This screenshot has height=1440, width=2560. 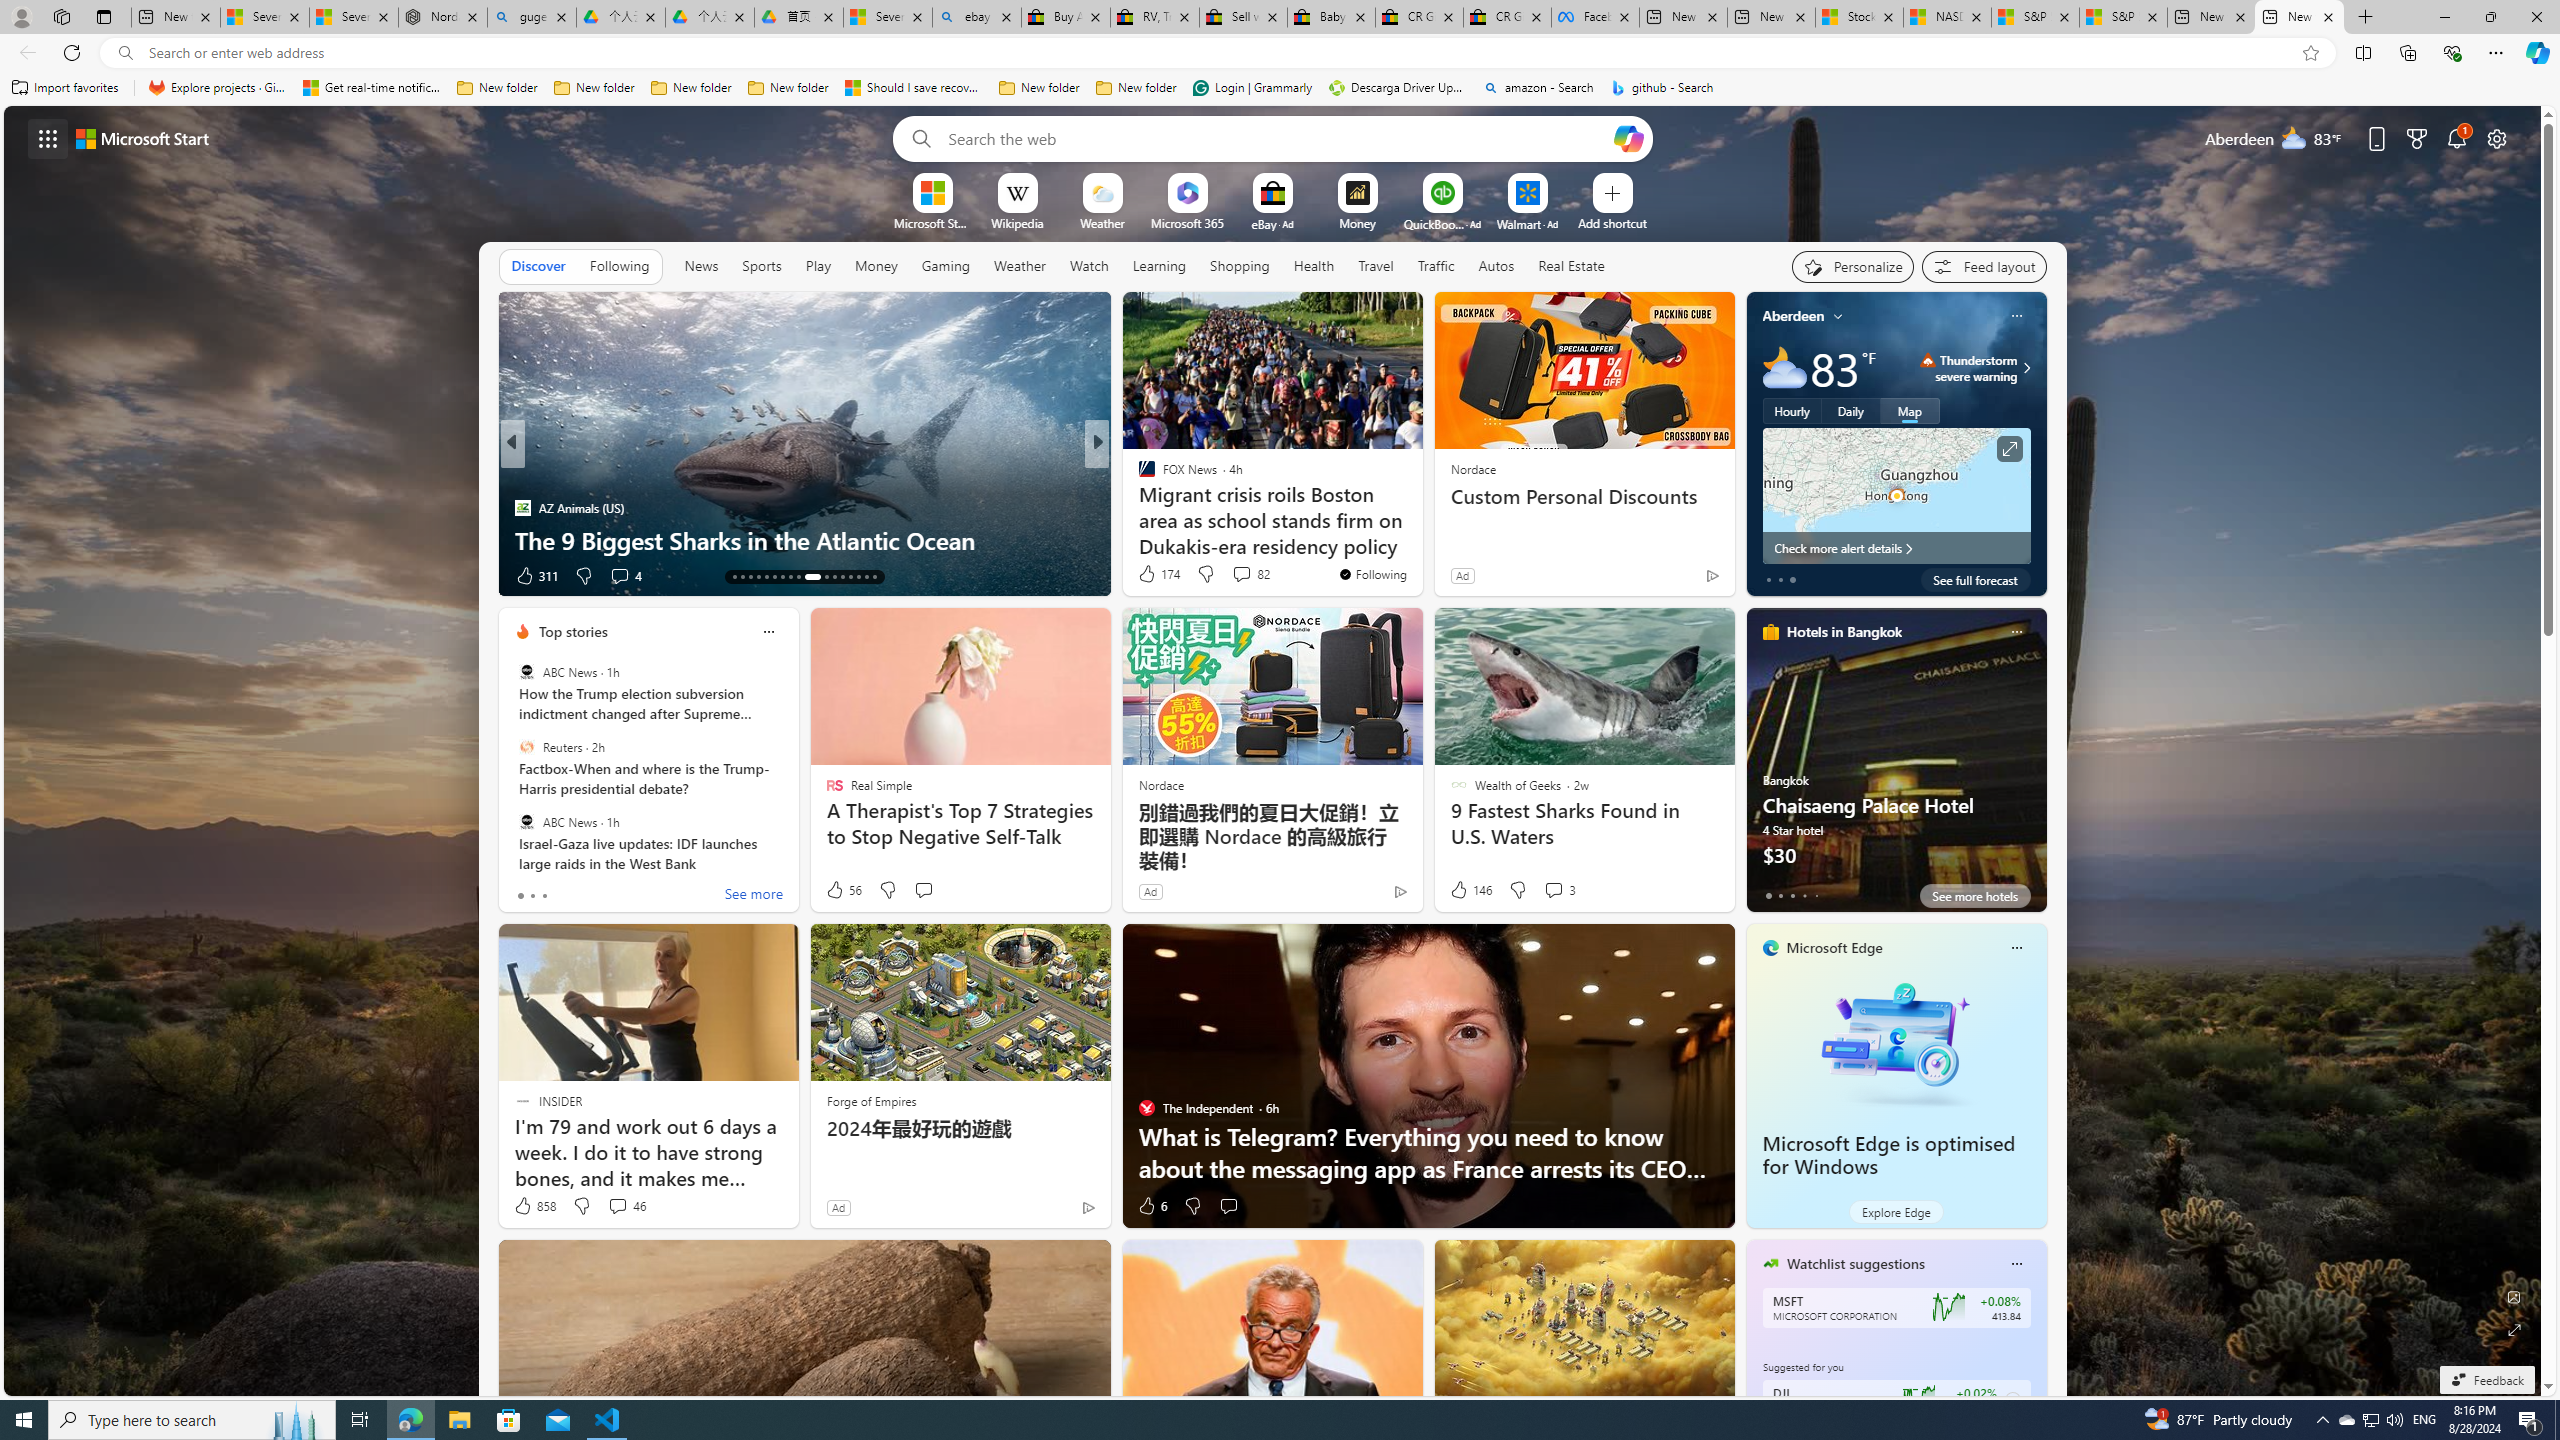 I want to click on Login | Grammarly, so click(x=1252, y=88).